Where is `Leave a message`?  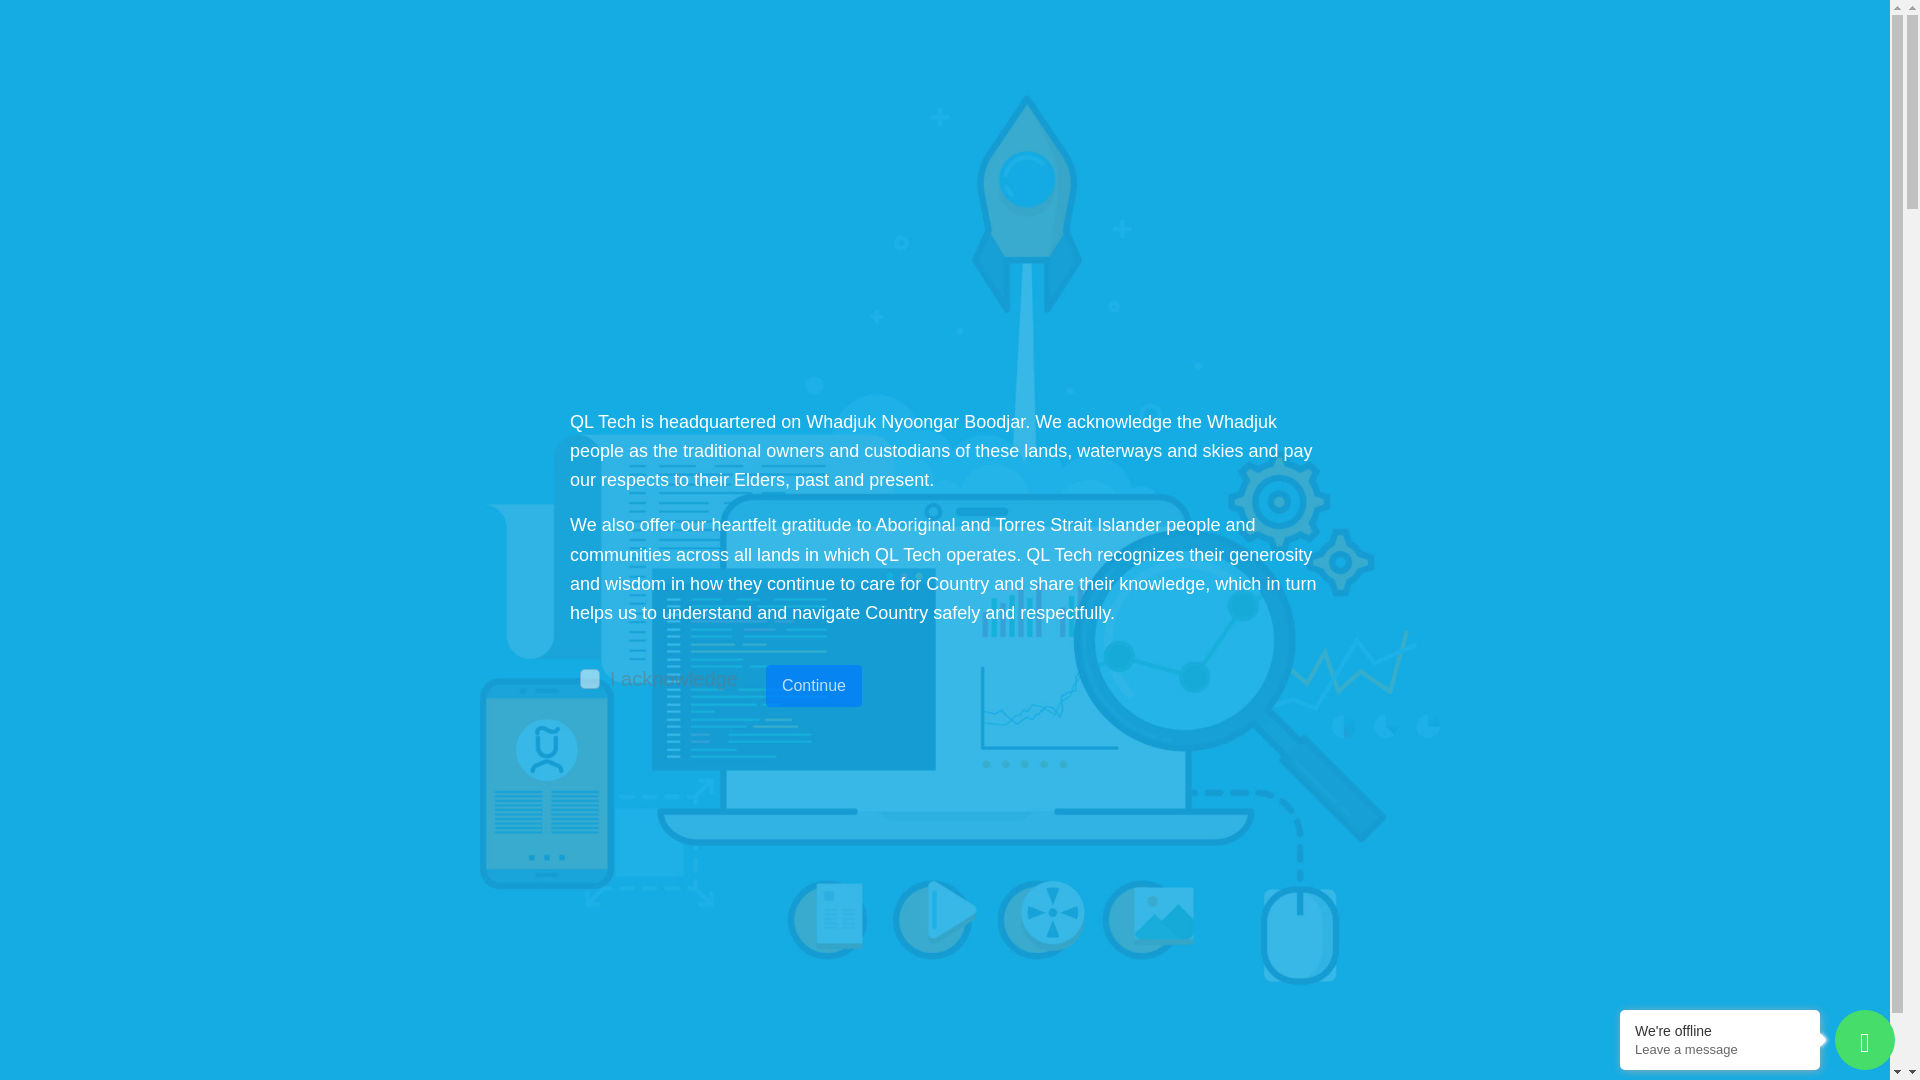 Leave a message is located at coordinates (1720, 1050).